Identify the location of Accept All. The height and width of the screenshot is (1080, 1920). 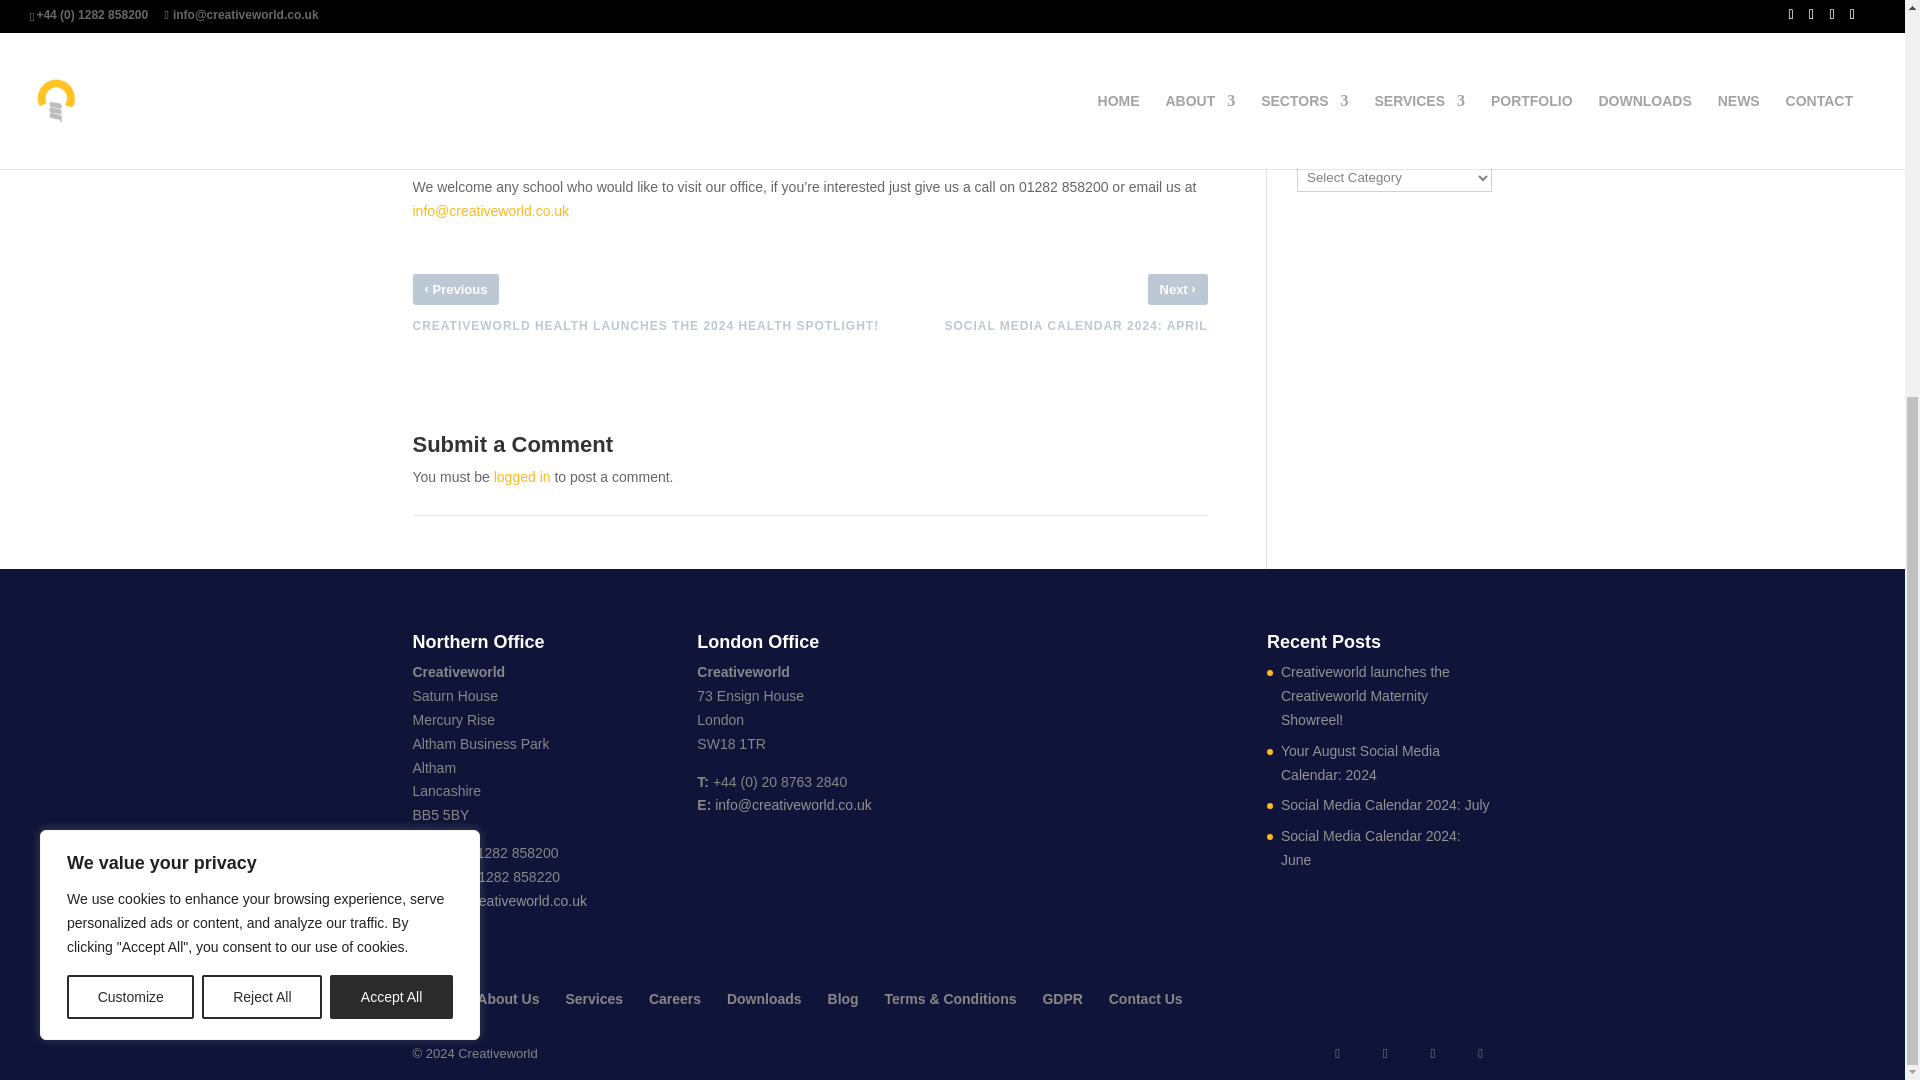
(392, 379).